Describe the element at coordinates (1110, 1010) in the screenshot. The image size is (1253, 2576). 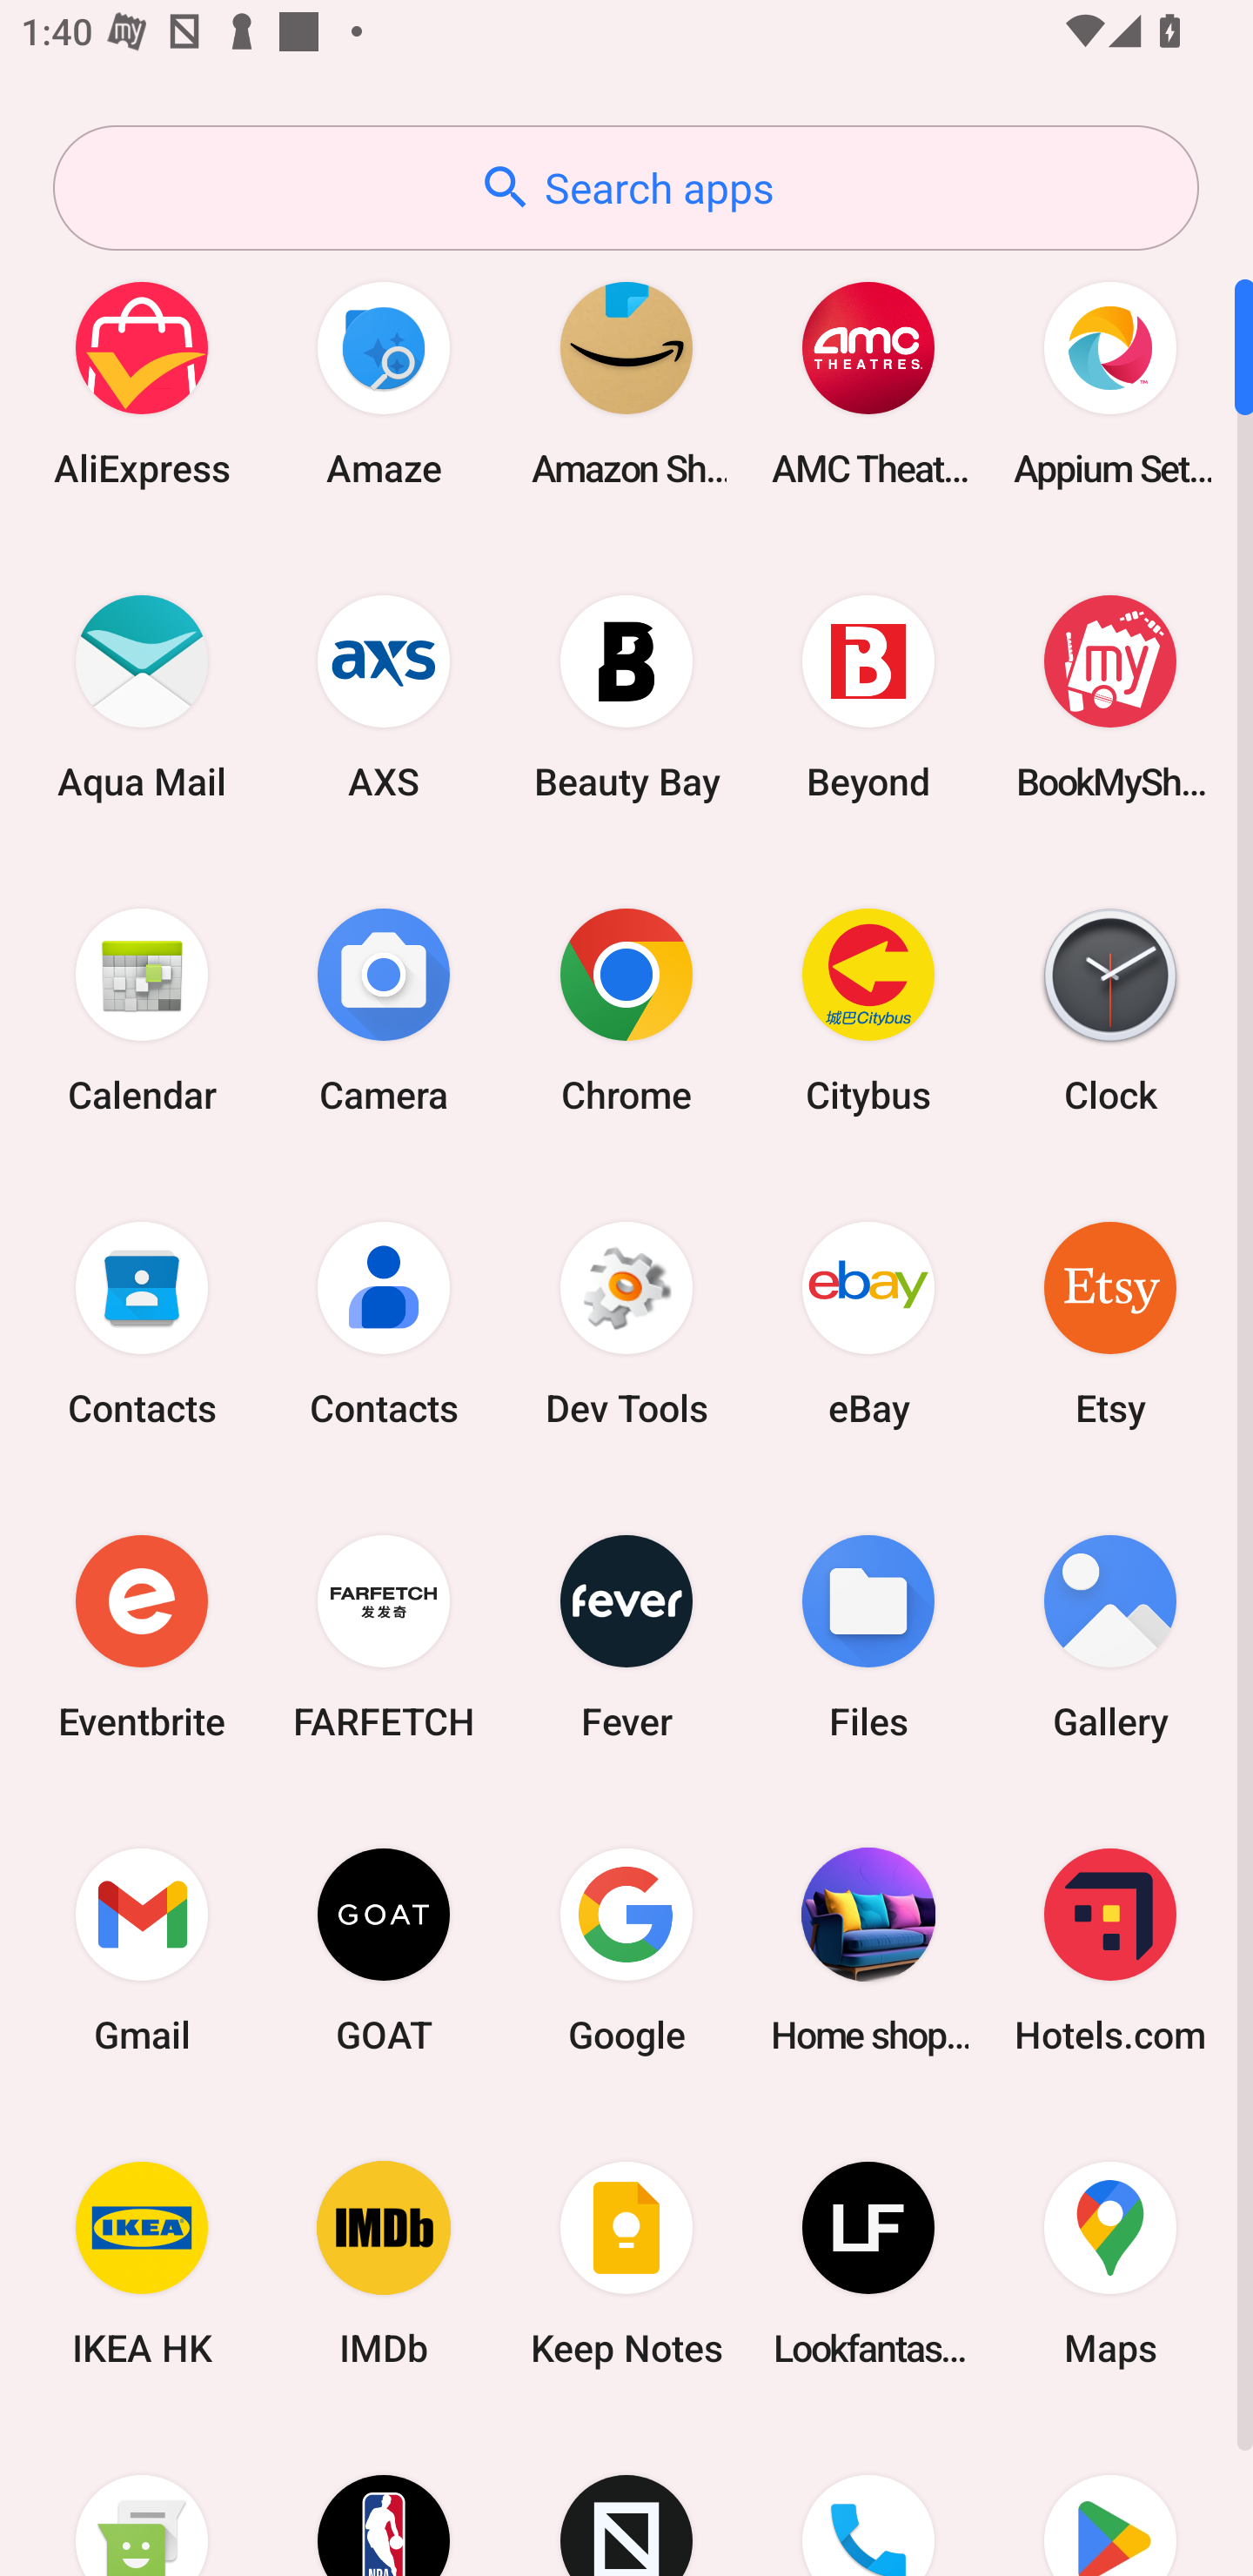
I see `Clock` at that location.